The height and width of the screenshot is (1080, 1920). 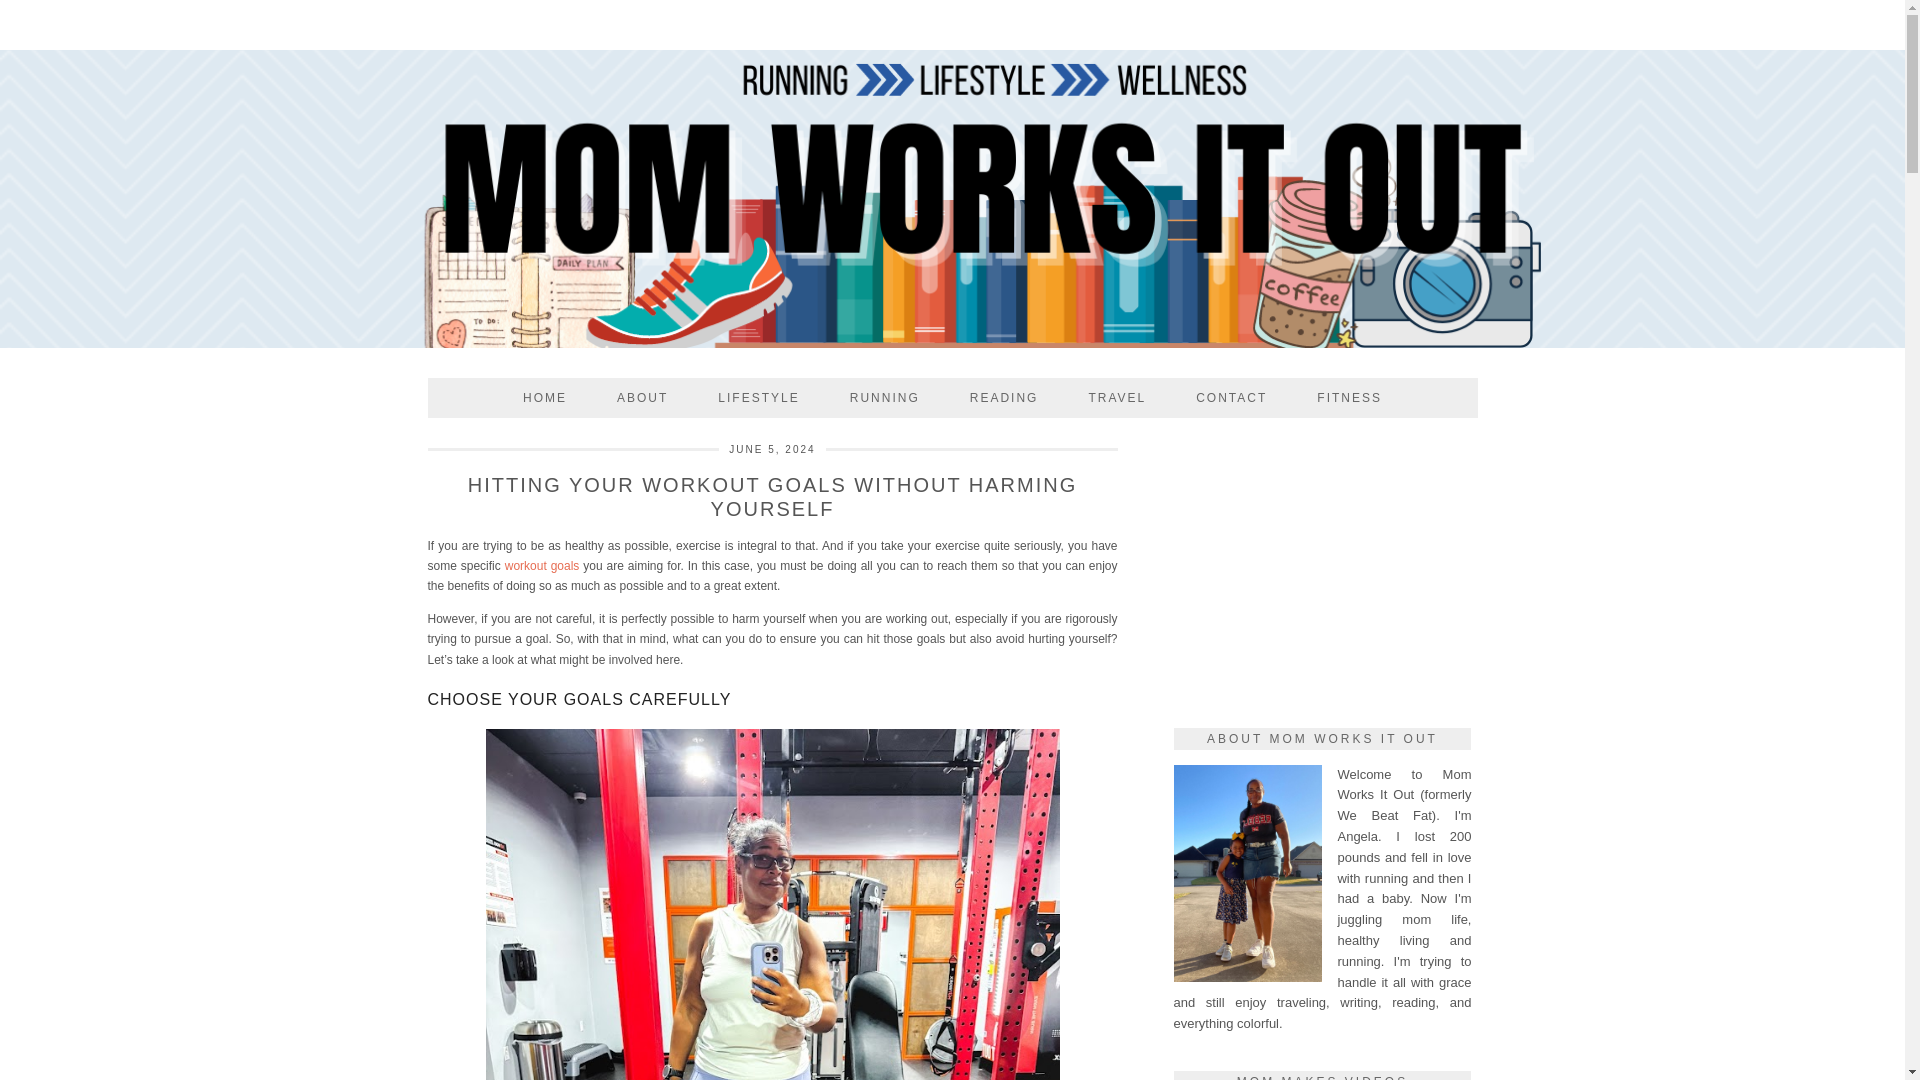 I want to click on CONTACT, so click(x=1232, y=398).